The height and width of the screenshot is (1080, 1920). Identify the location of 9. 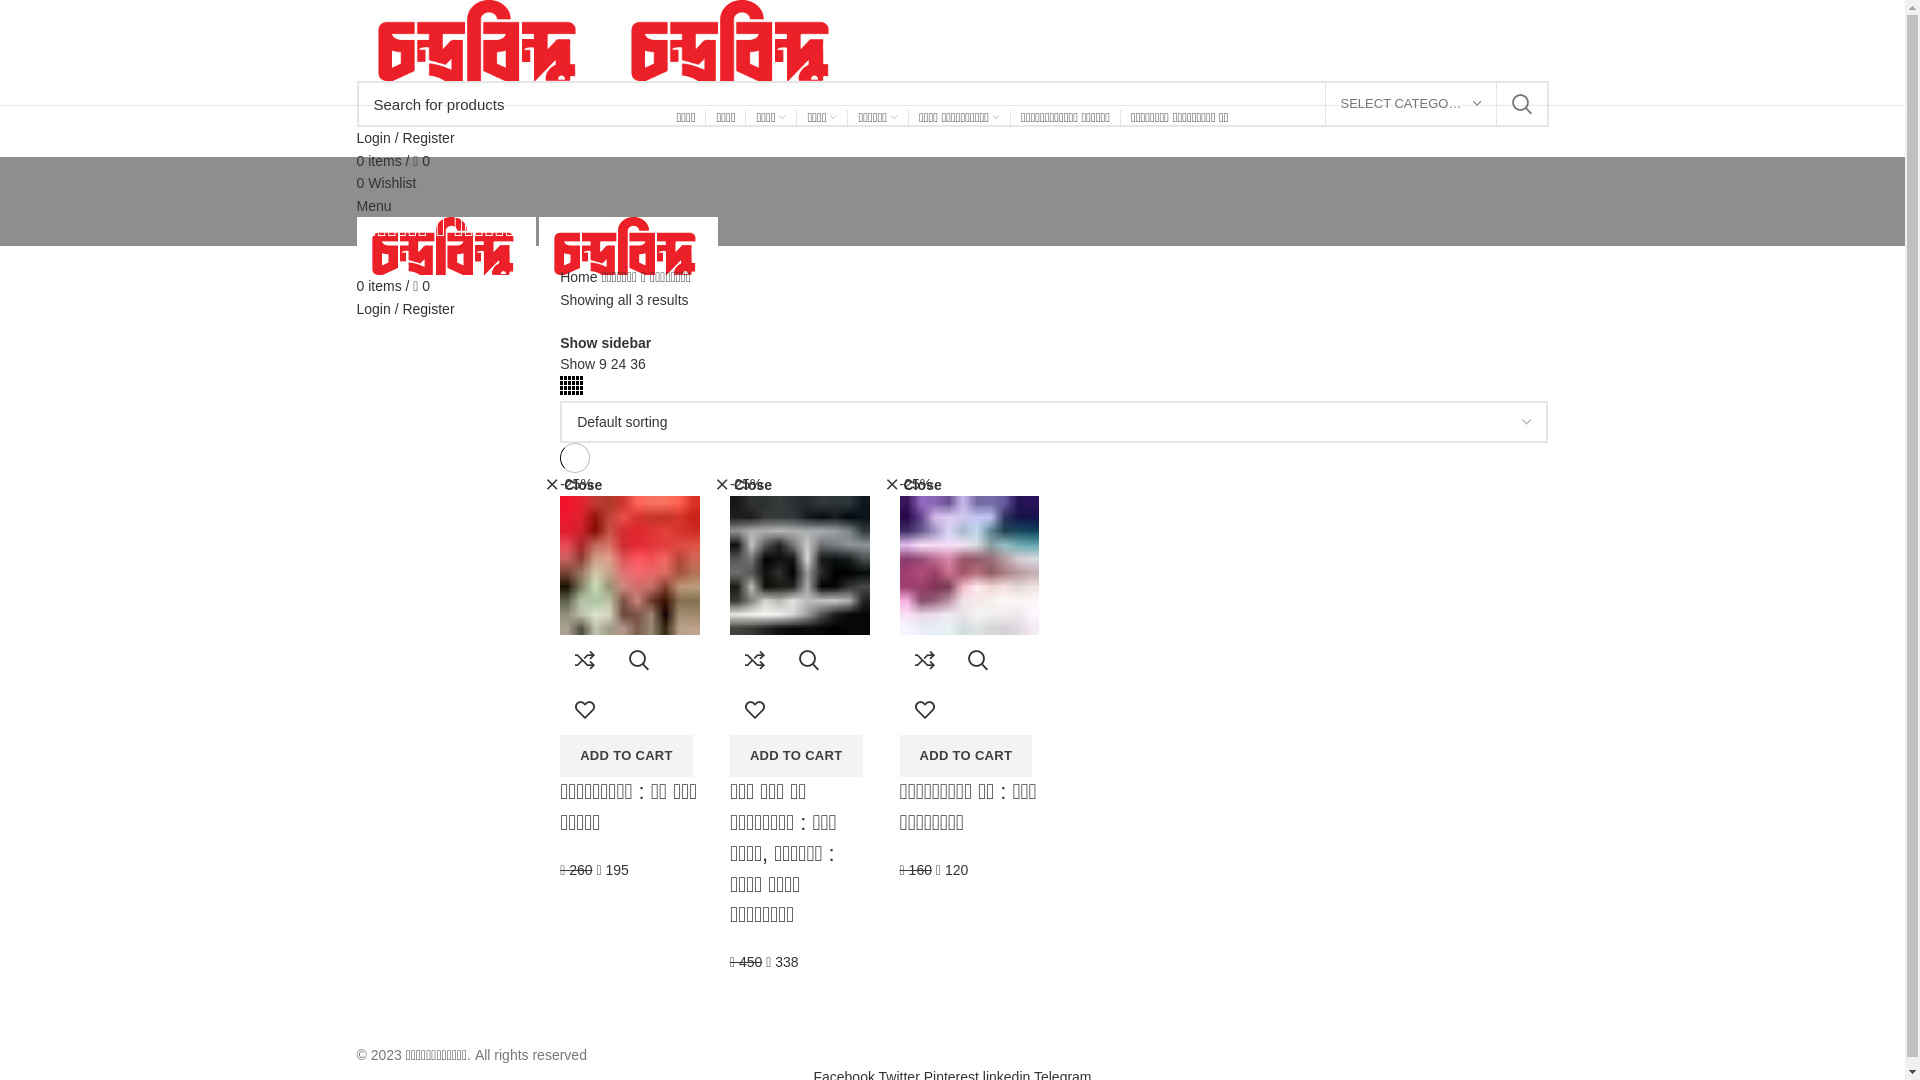
(605, 364).